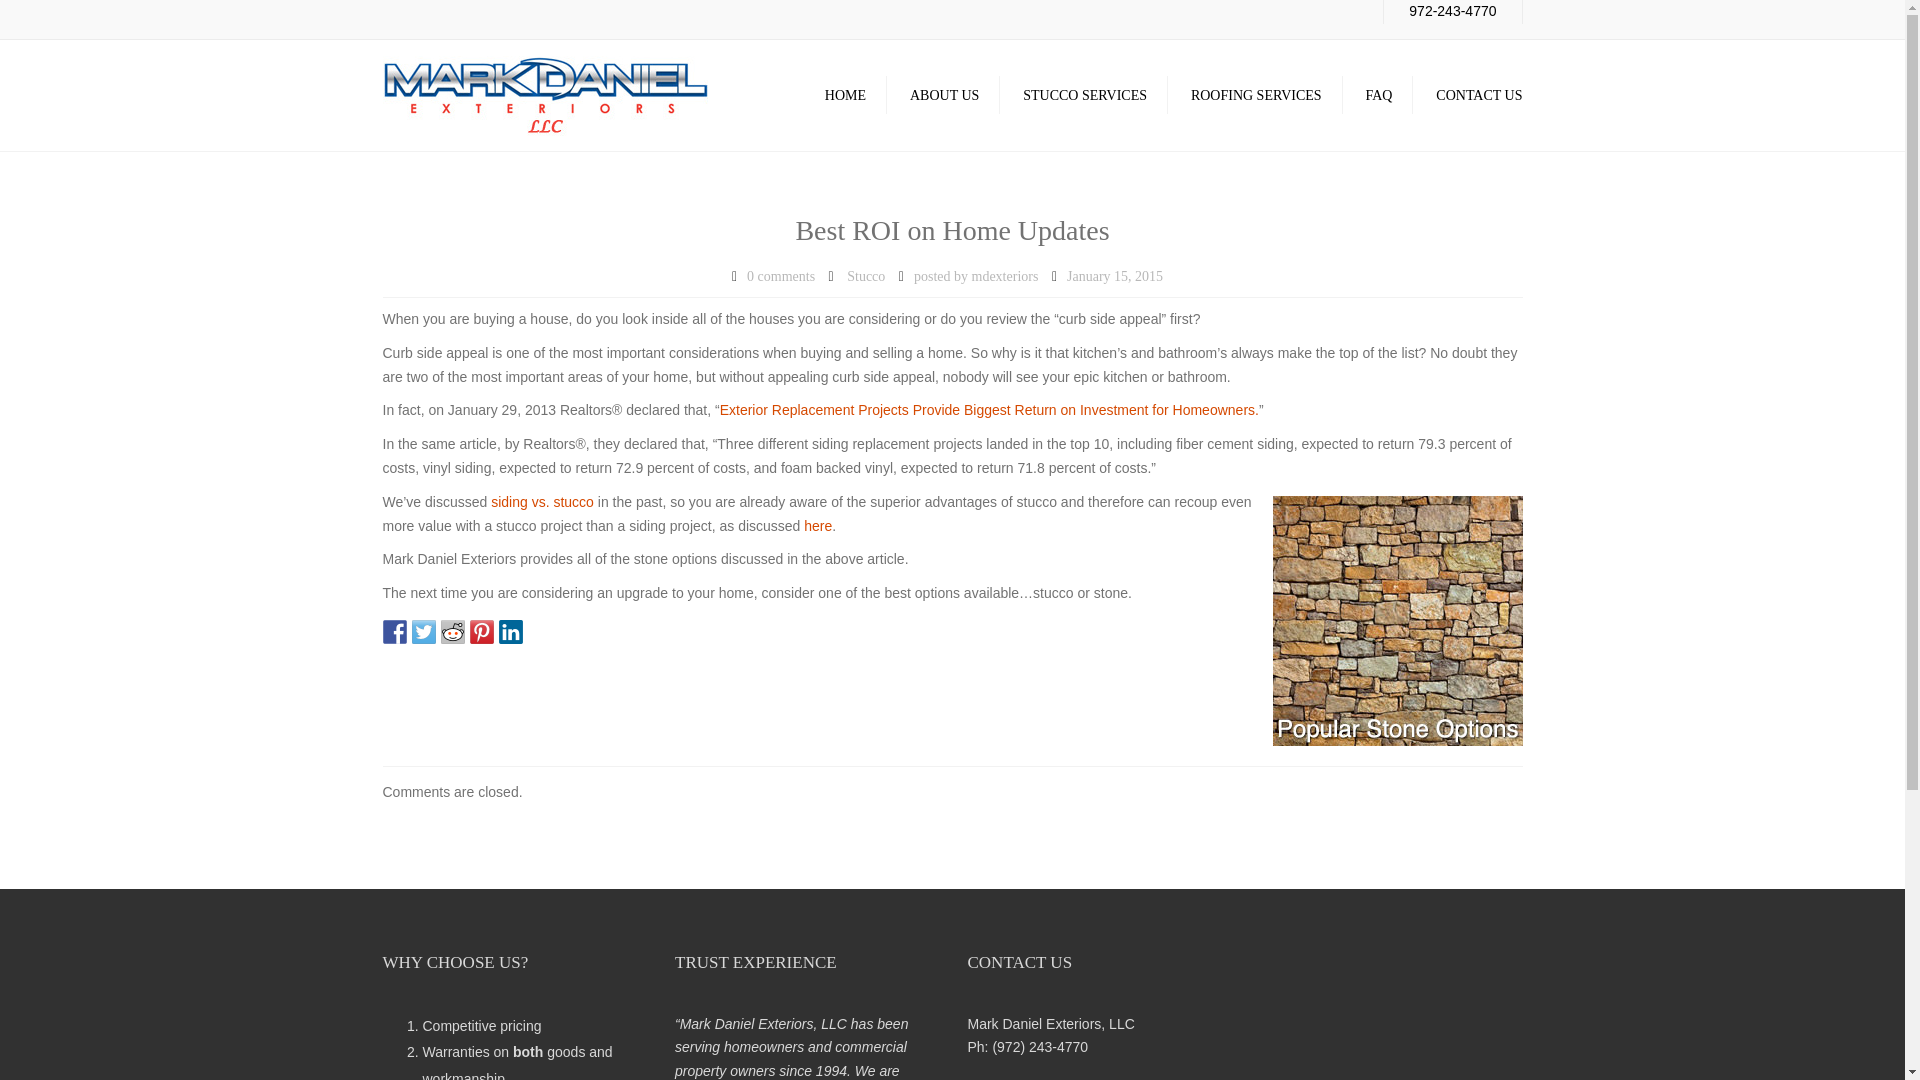 This screenshot has height=1080, width=1920. I want to click on Share on Twitter, so click(424, 631).